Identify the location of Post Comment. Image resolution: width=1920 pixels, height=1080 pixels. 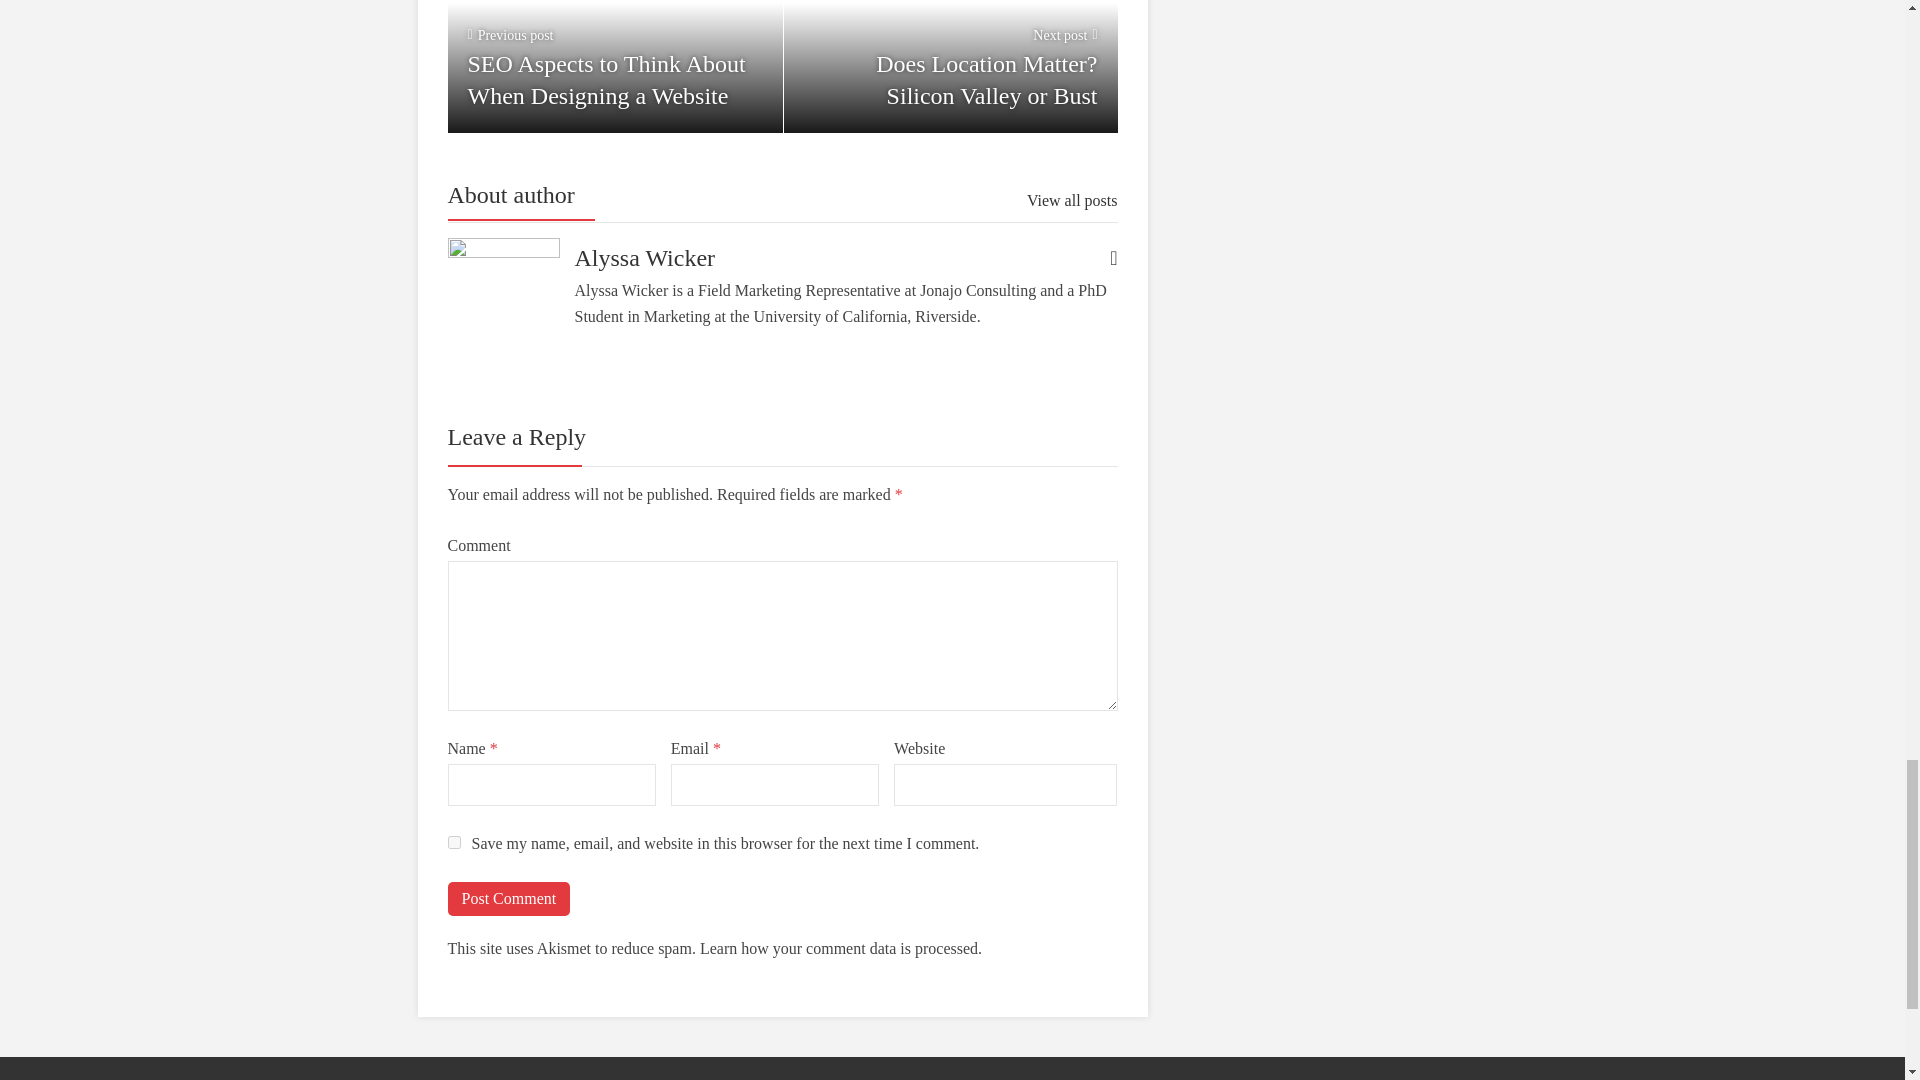
(950, 66).